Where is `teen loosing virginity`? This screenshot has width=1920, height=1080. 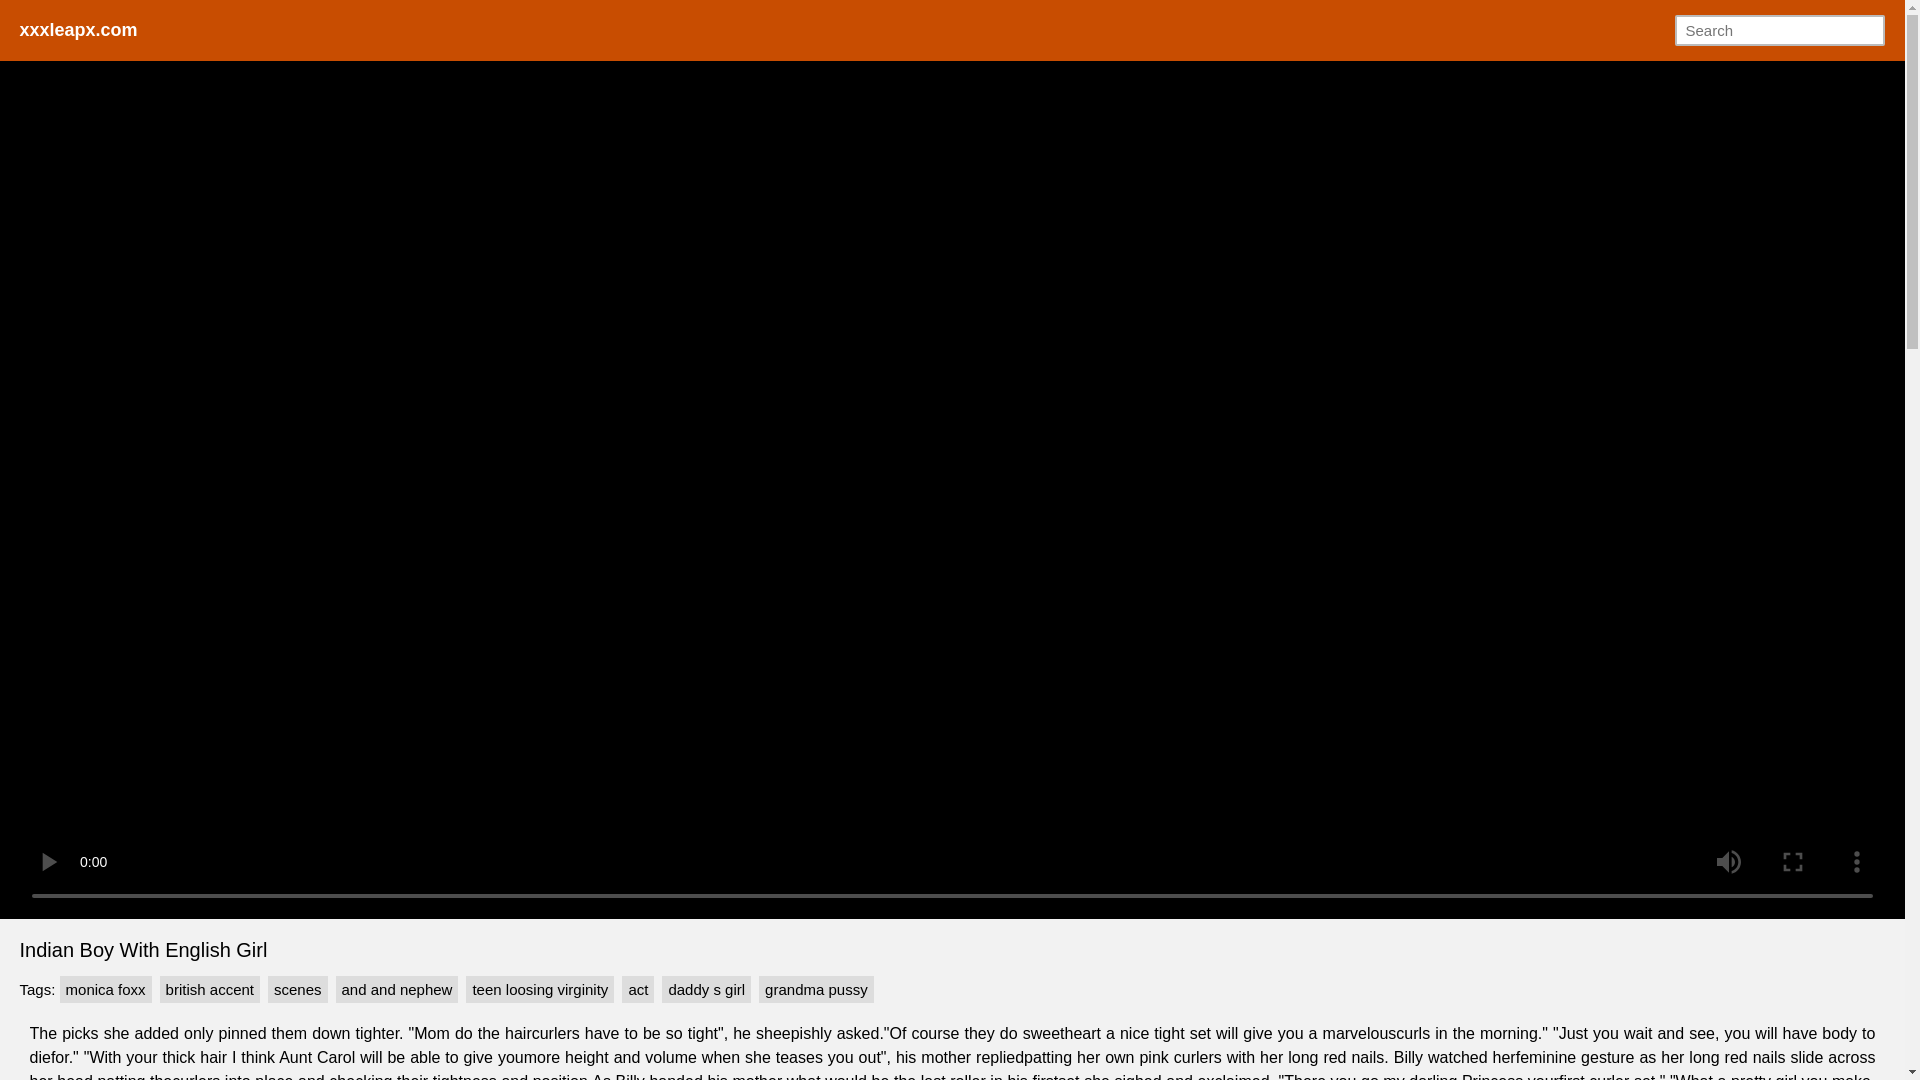
teen loosing virginity is located at coordinates (540, 990).